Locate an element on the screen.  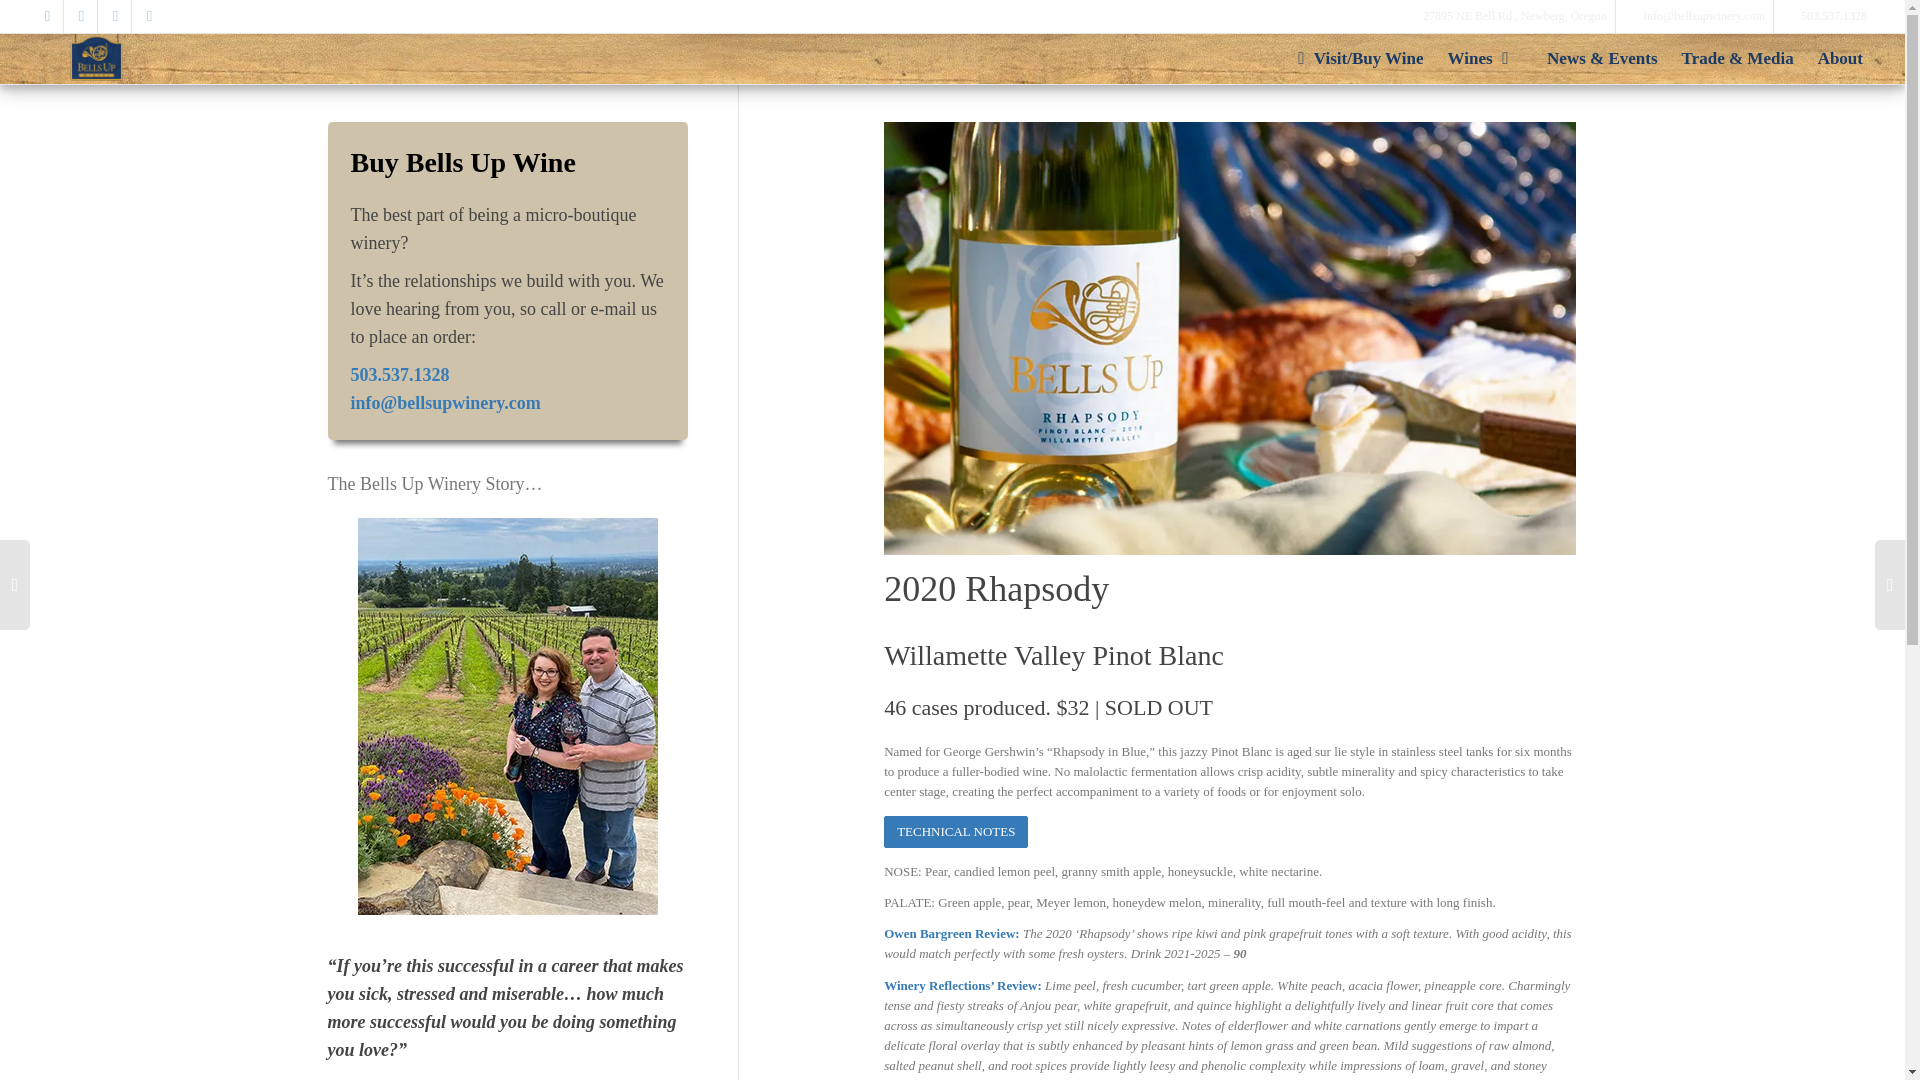
503.537.1328 is located at coordinates (1834, 16).